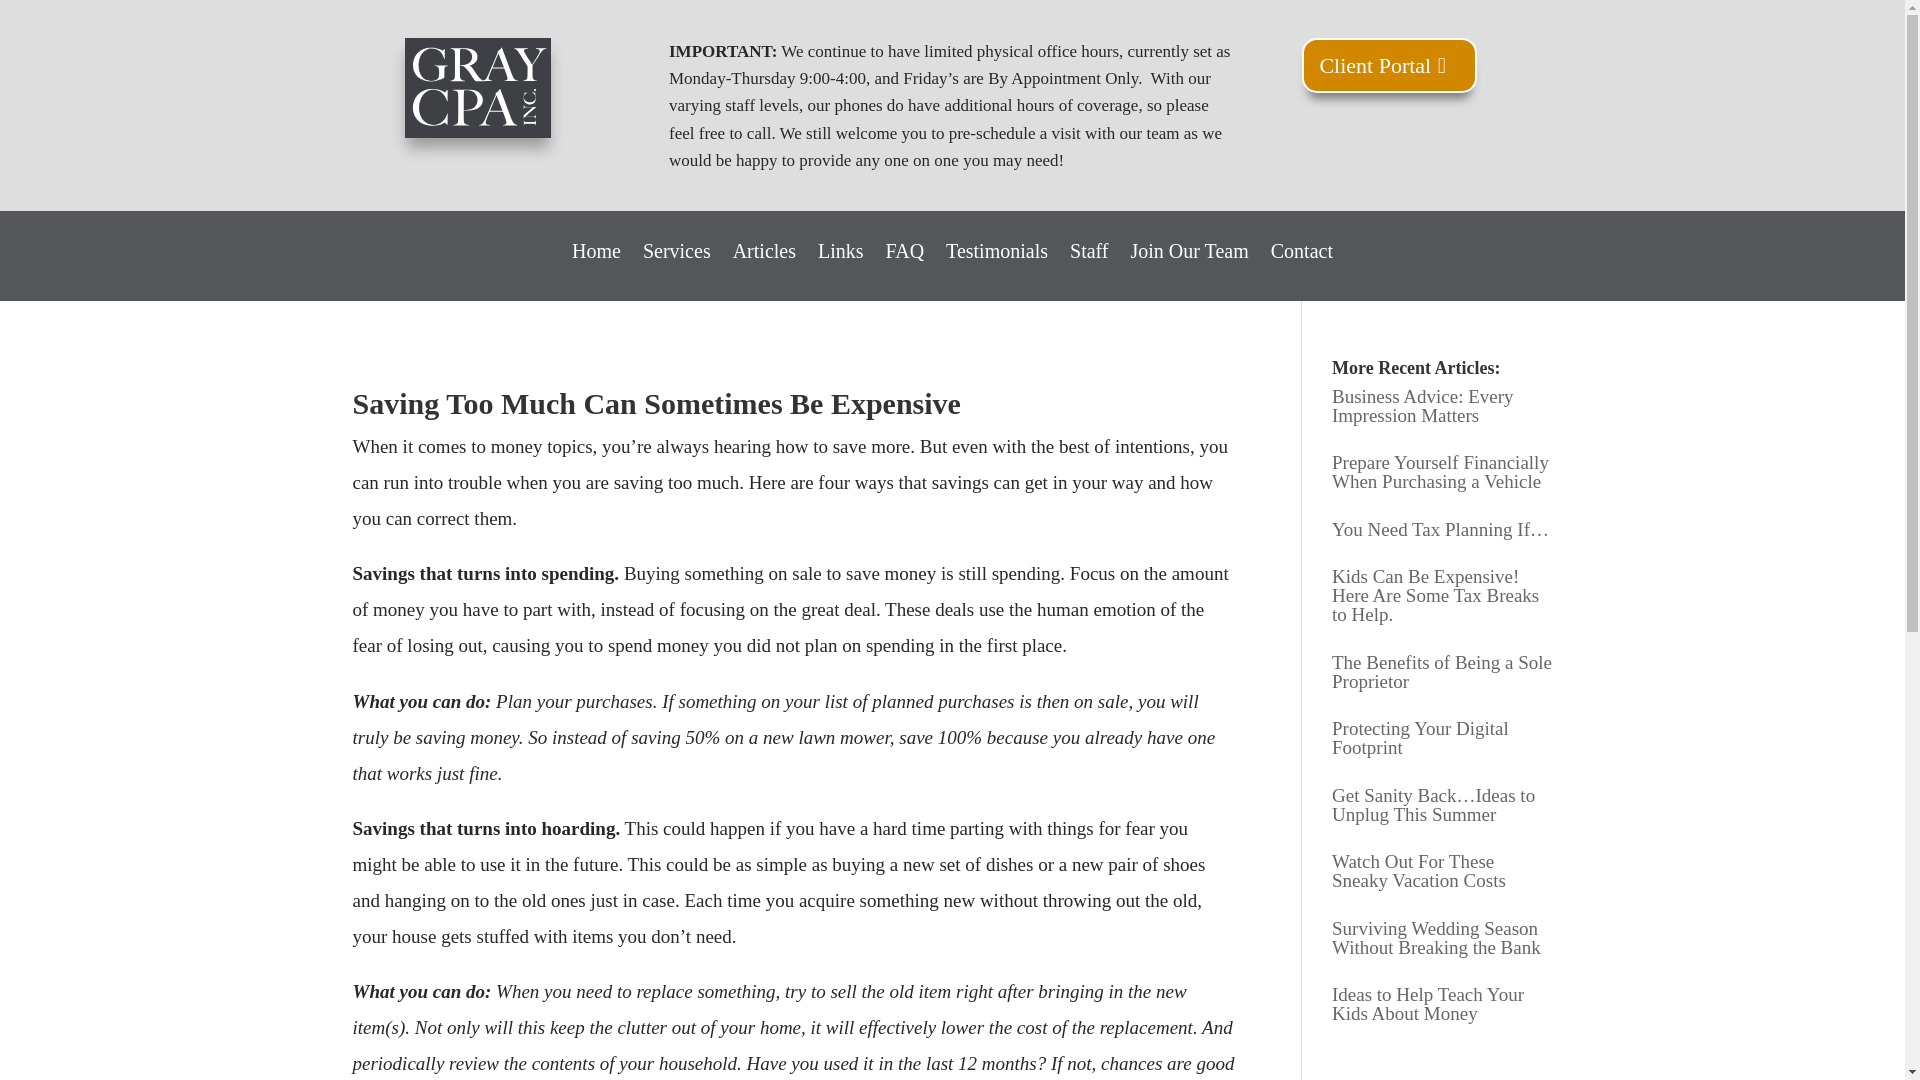  What do you see at coordinates (676, 266) in the screenshot?
I see `Services` at bounding box center [676, 266].